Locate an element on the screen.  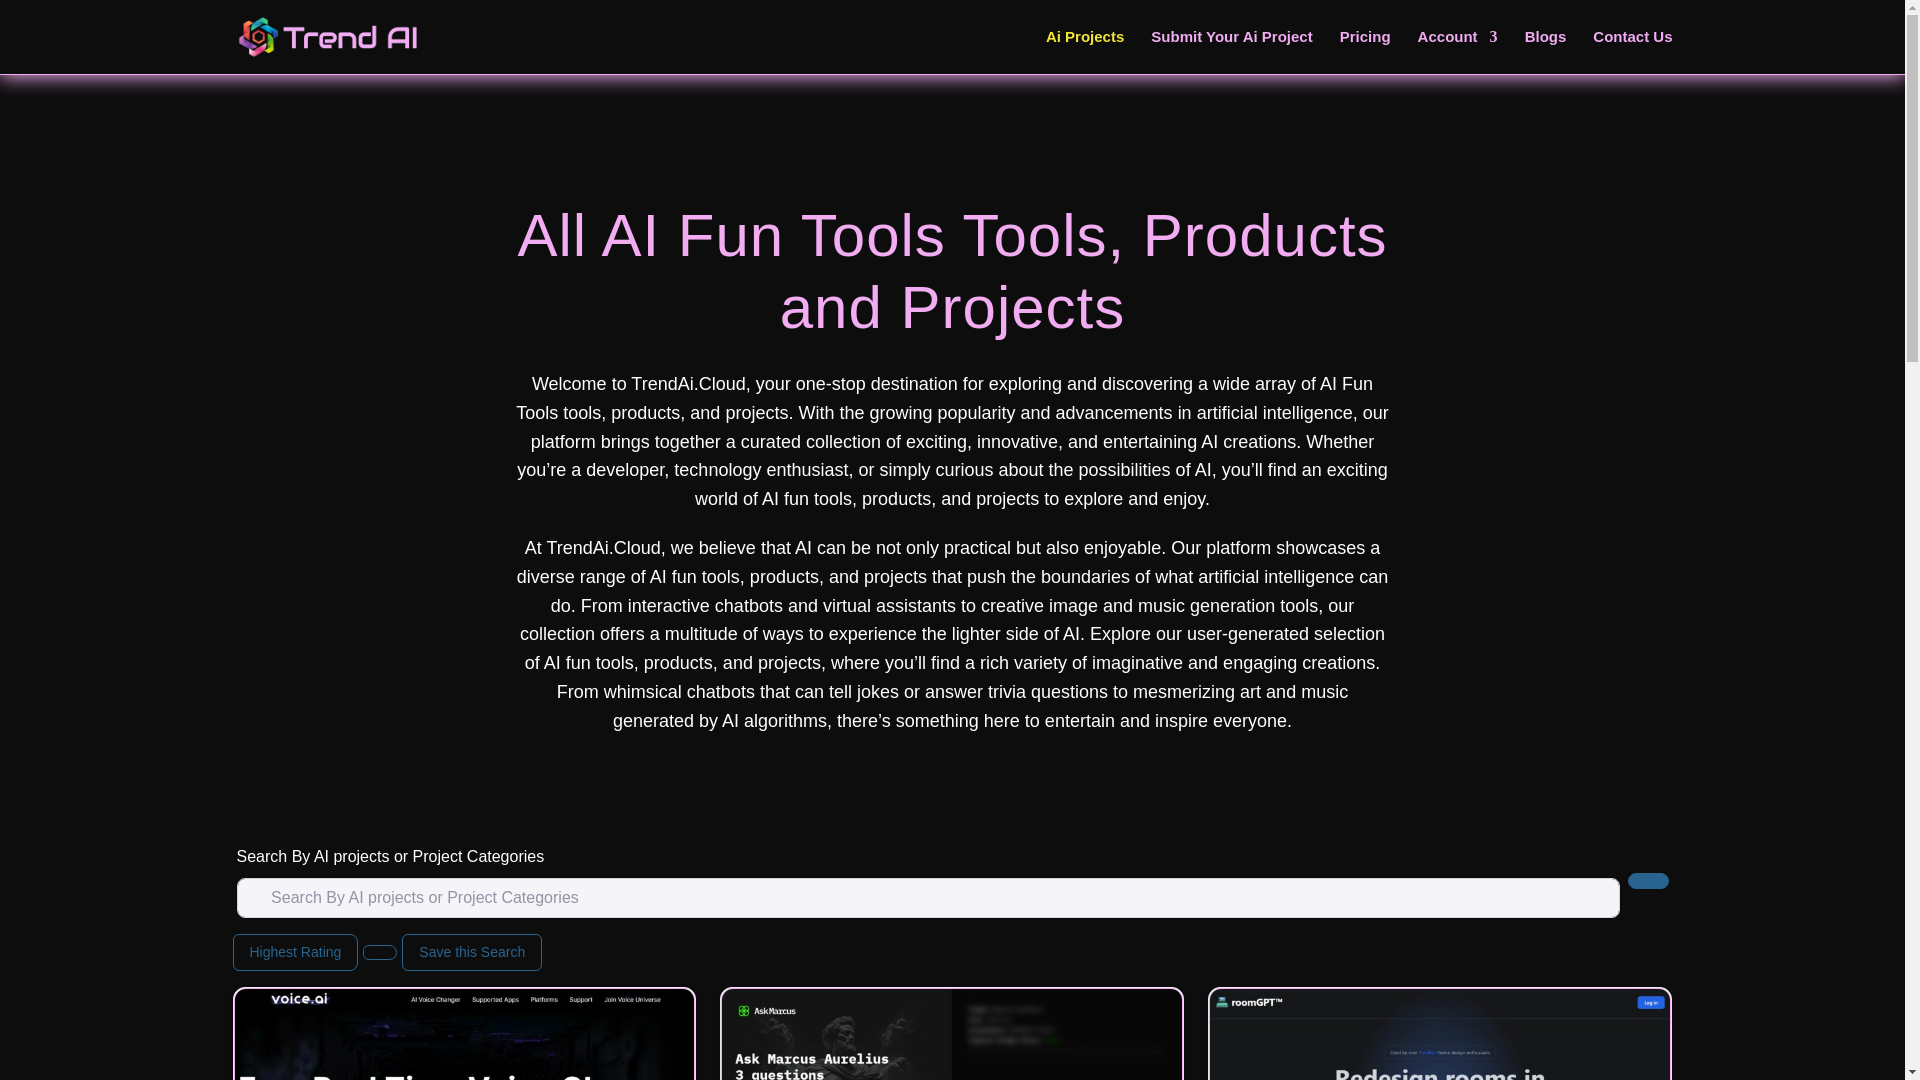
Search is located at coordinates (1648, 880).